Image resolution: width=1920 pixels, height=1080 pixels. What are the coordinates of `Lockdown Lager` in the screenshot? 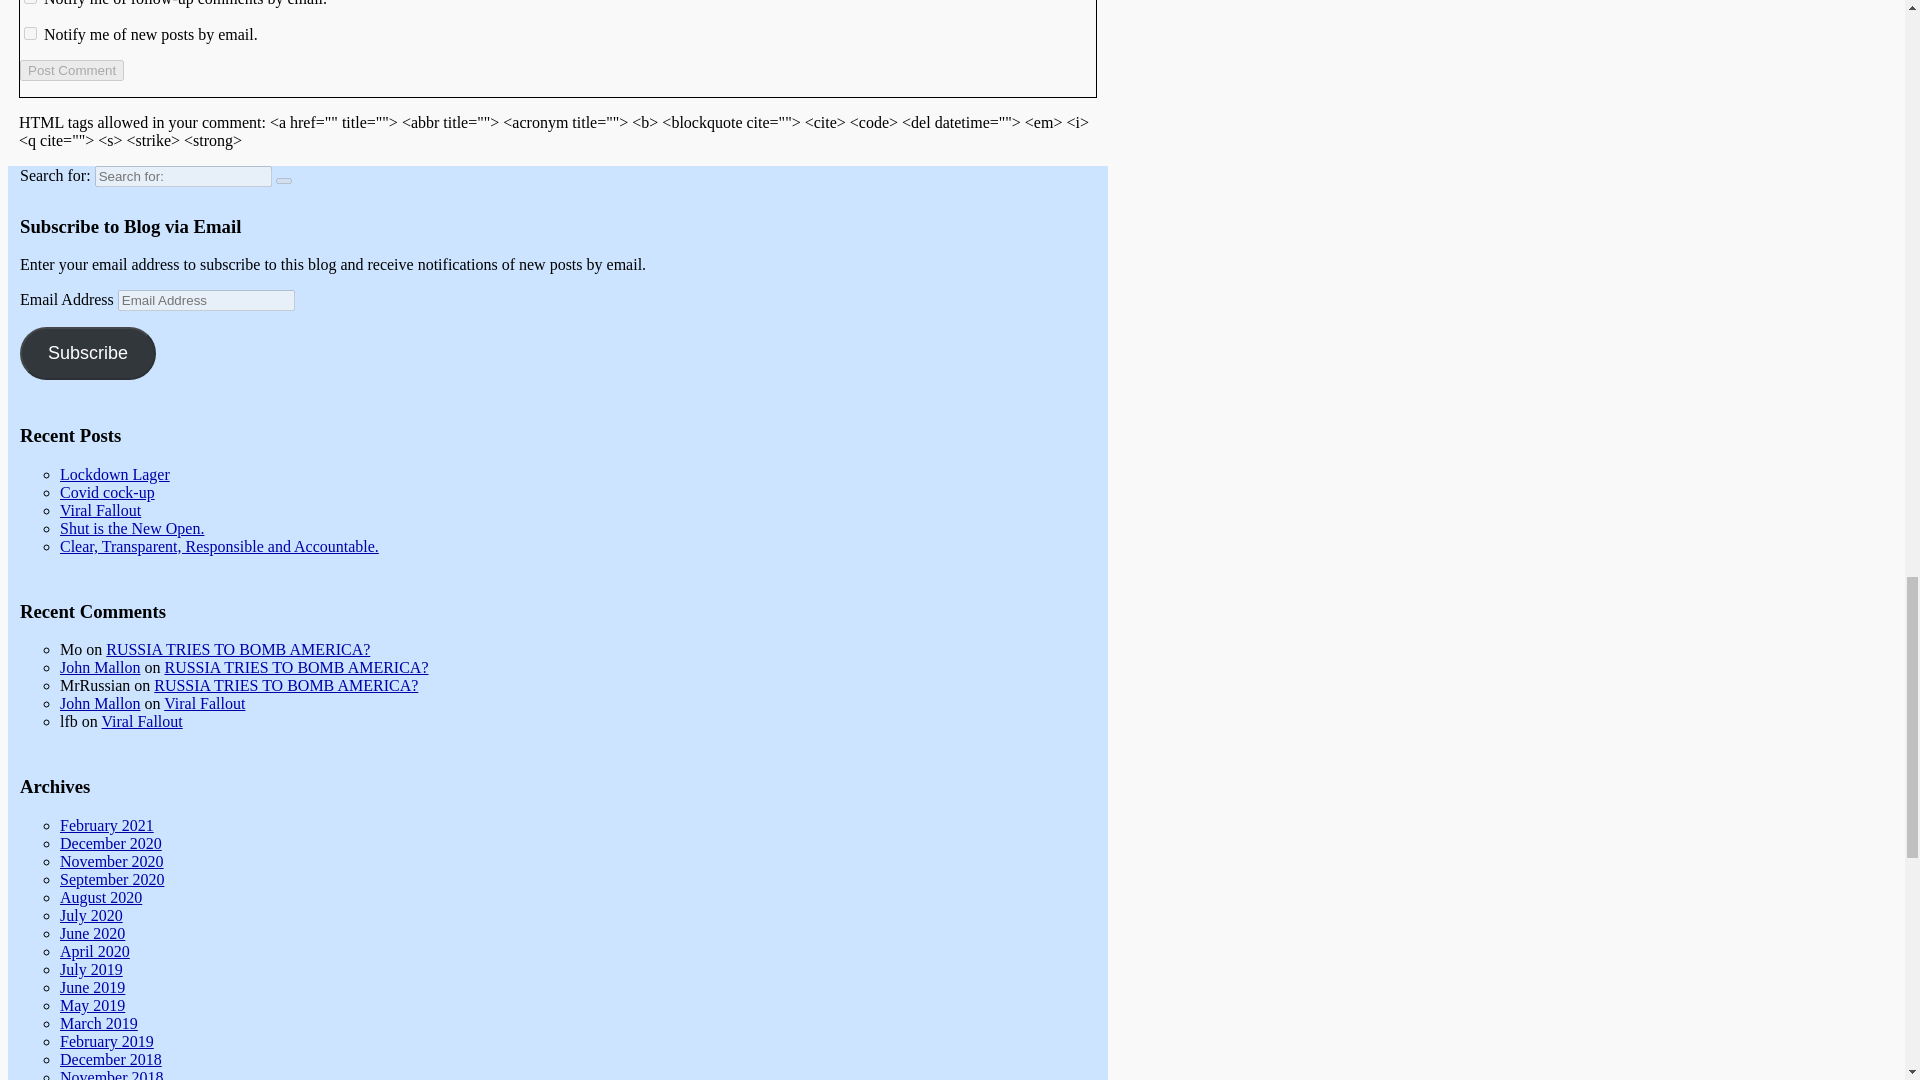 It's located at (114, 474).